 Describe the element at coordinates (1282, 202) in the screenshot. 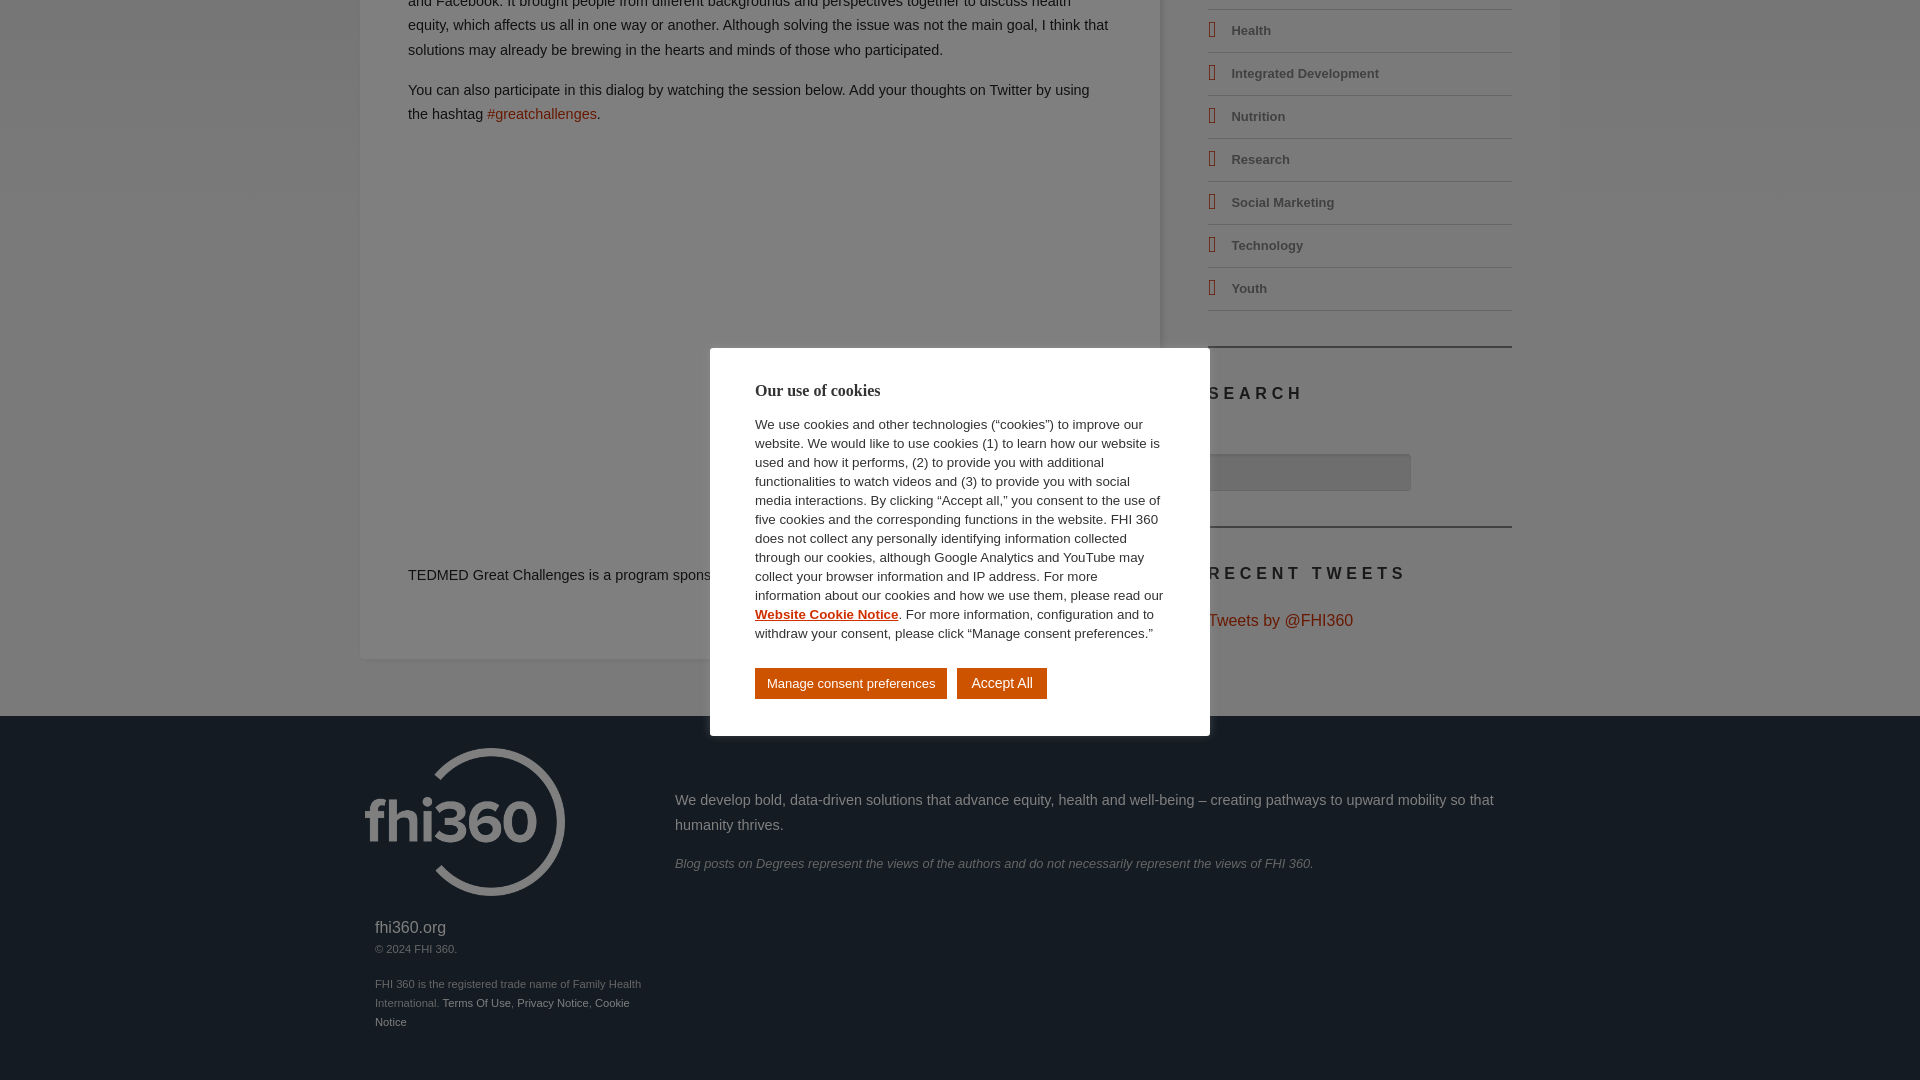

I see `Social Marketing` at that location.